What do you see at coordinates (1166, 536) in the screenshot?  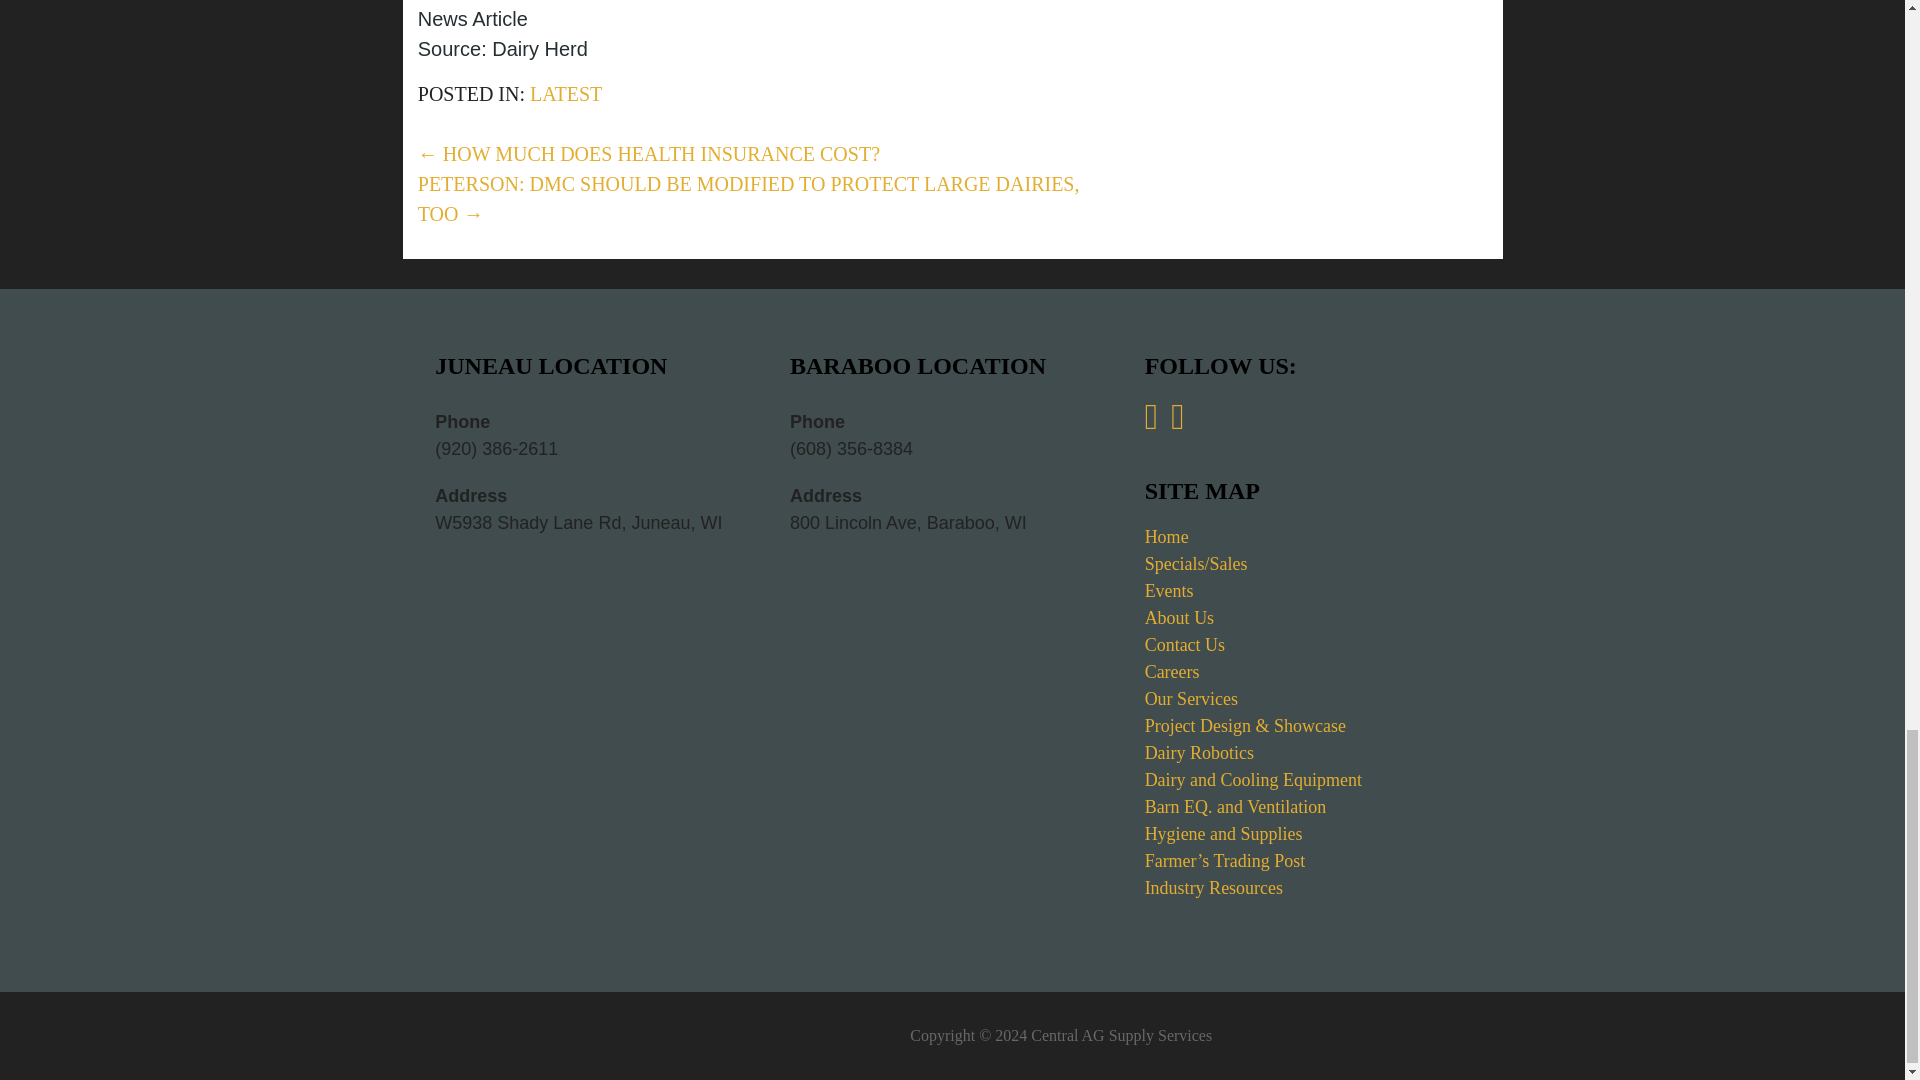 I see `Home` at bounding box center [1166, 536].